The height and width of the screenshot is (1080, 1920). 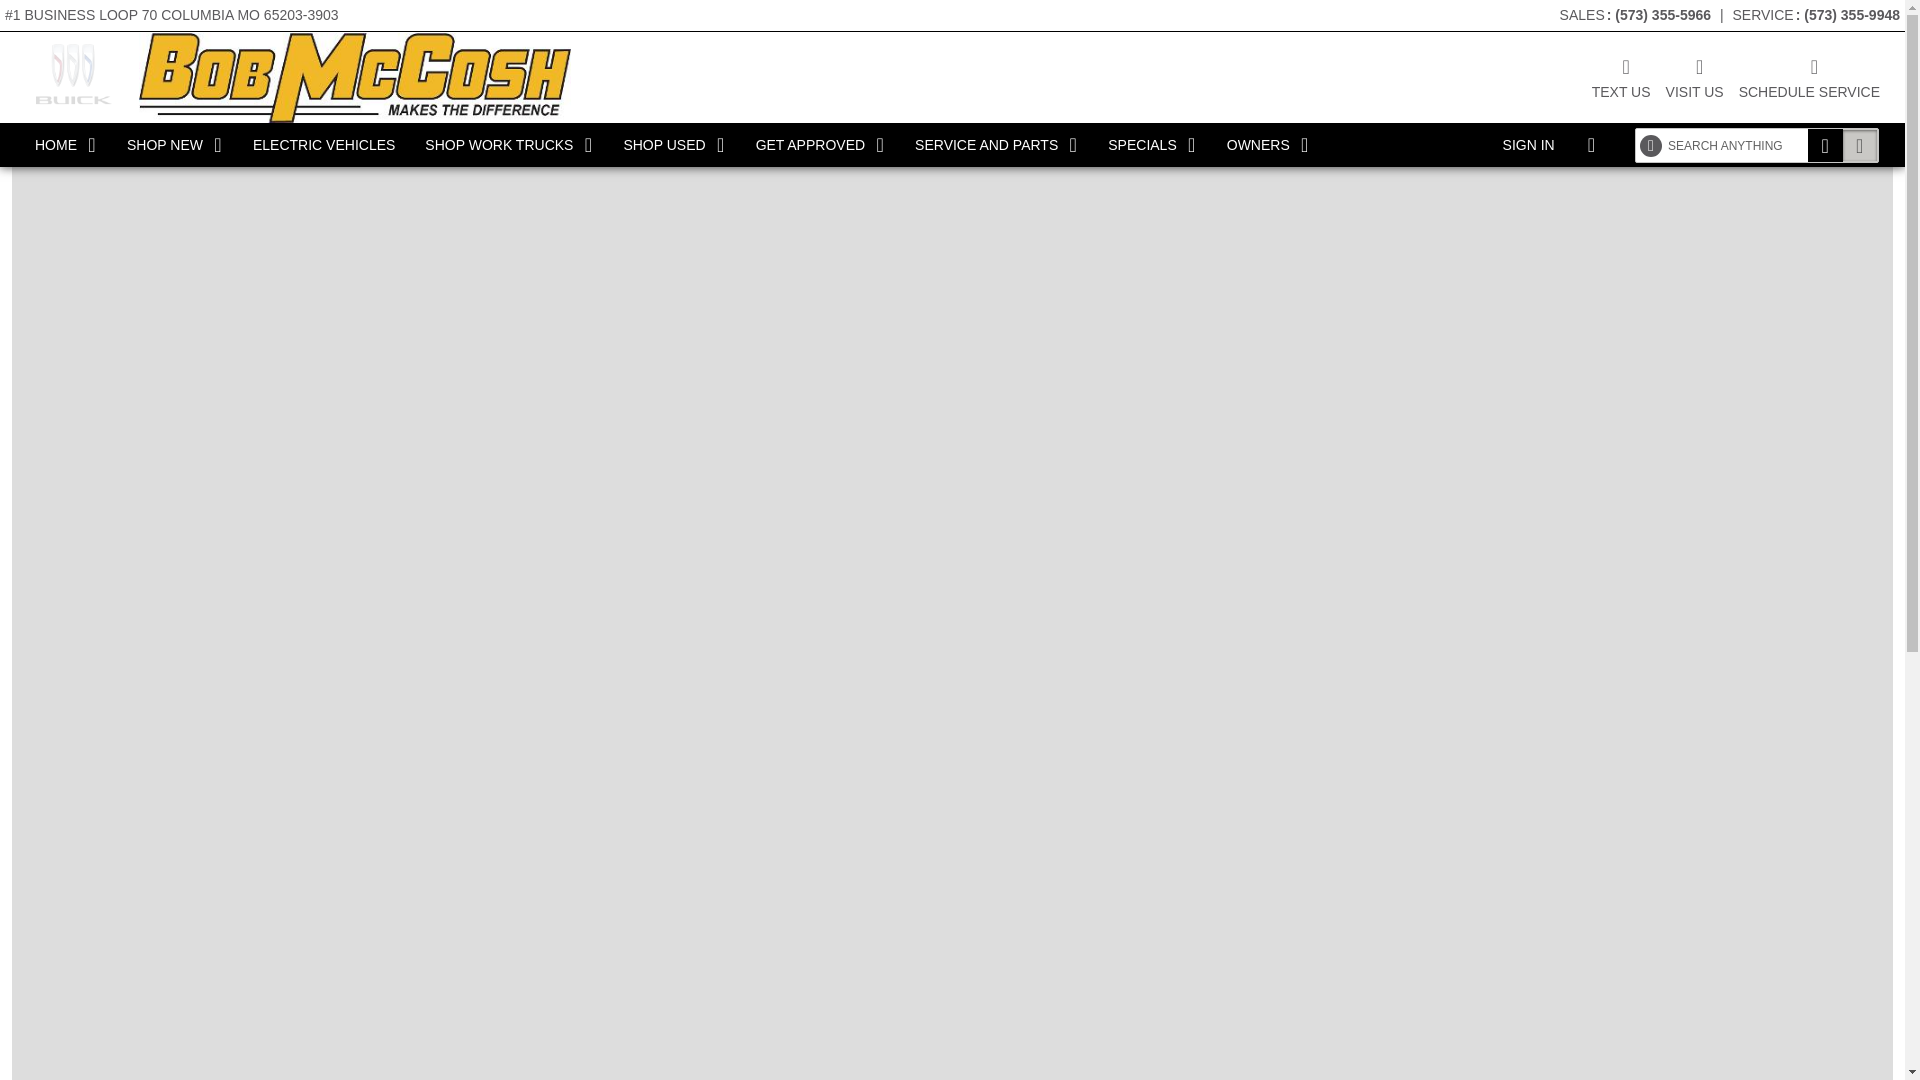 What do you see at coordinates (1621, 76) in the screenshot?
I see `Contact Bob McCosh Chevrolet Buick GMC` at bounding box center [1621, 76].